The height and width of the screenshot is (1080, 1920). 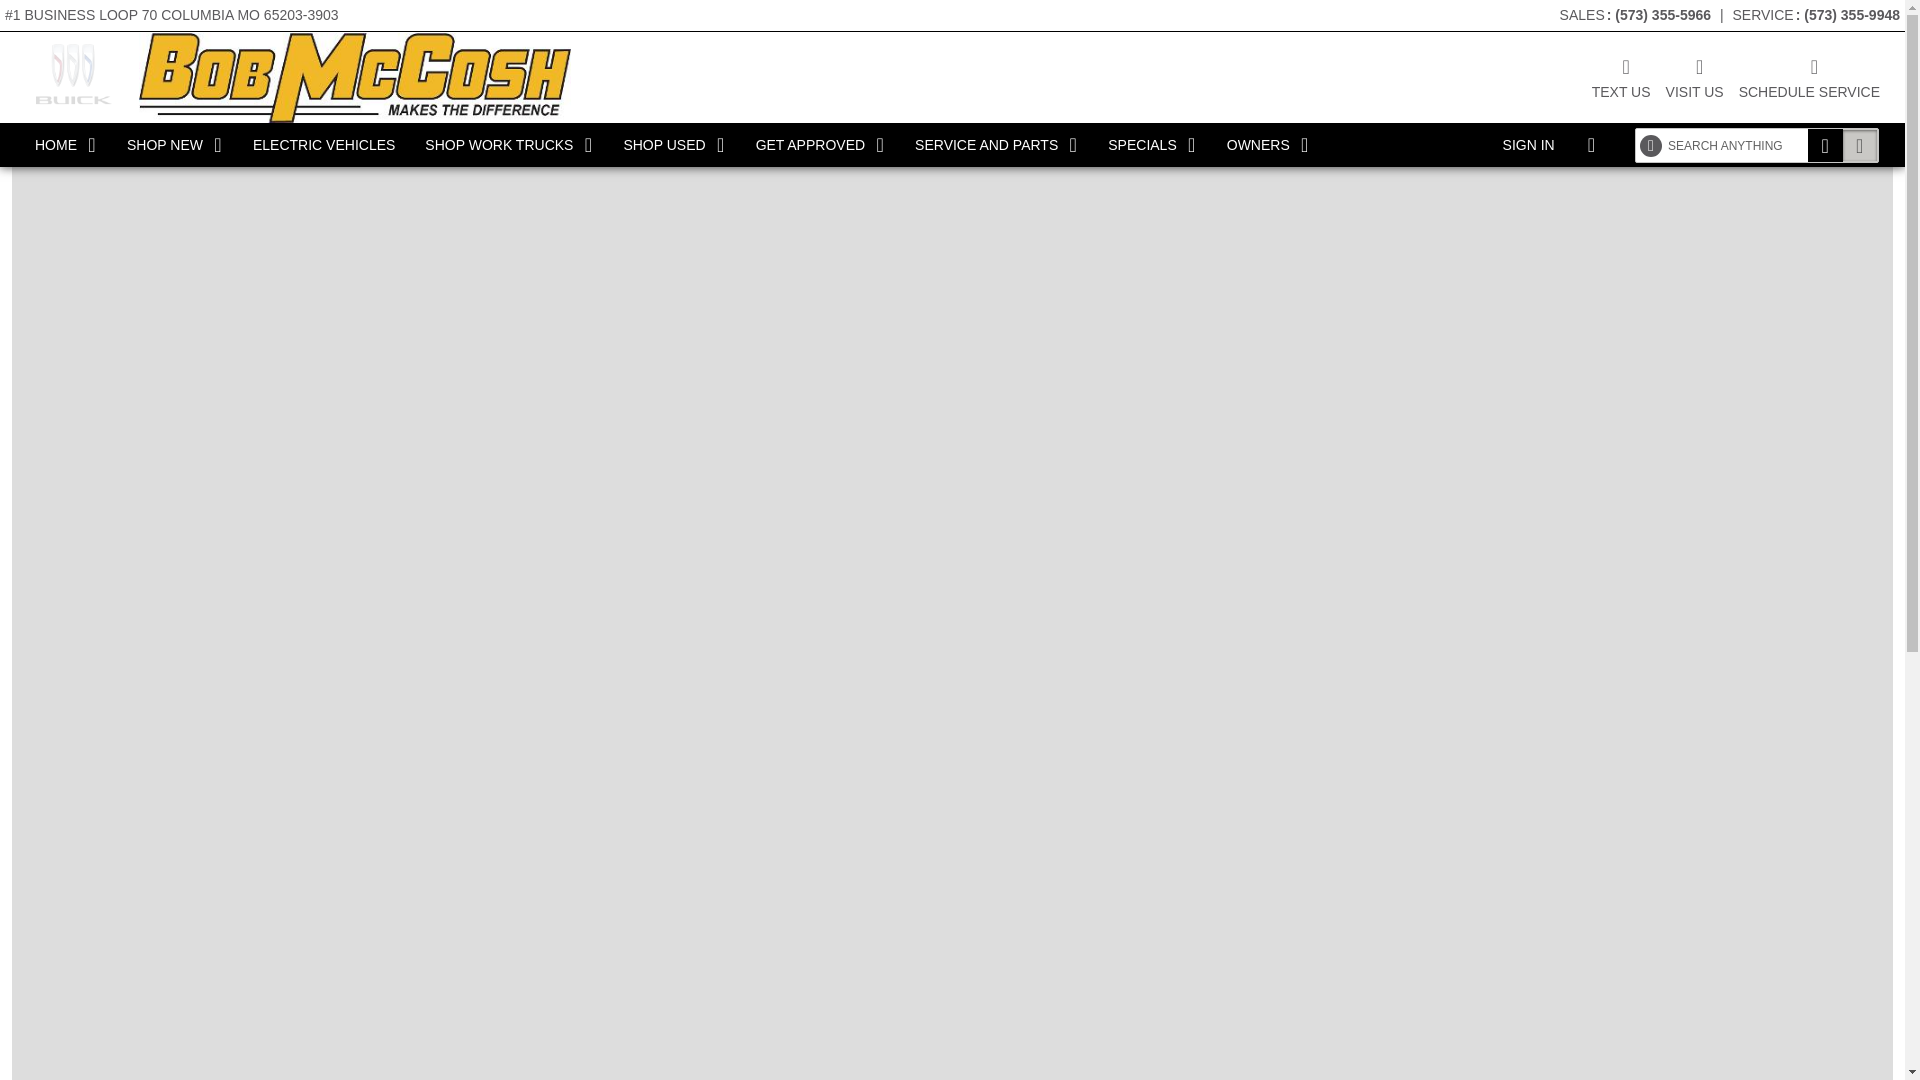 What do you see at coordinates (1621, 76) in the screenshot?
I see `Contact Bob McCosh Chevrolet Buick GMC` at bounding box center [1621, 76].